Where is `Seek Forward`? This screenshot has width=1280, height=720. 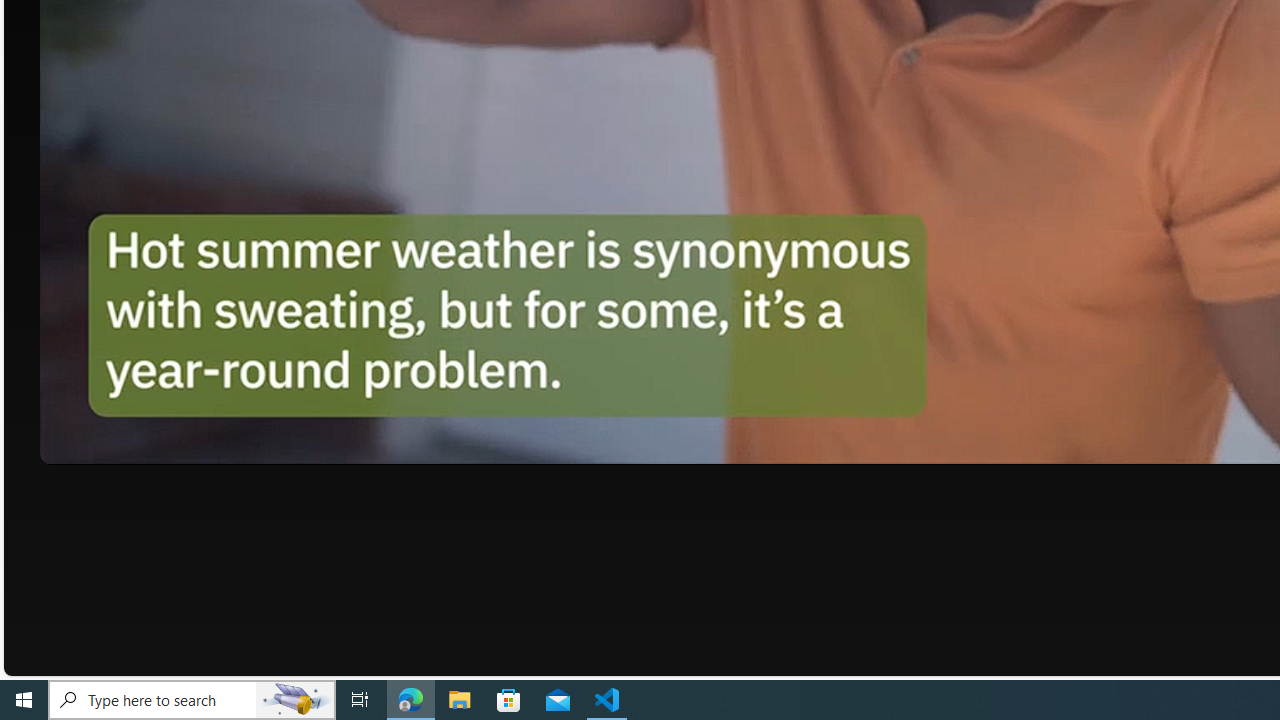
Seek Forward is located at coordinates (150, 442).